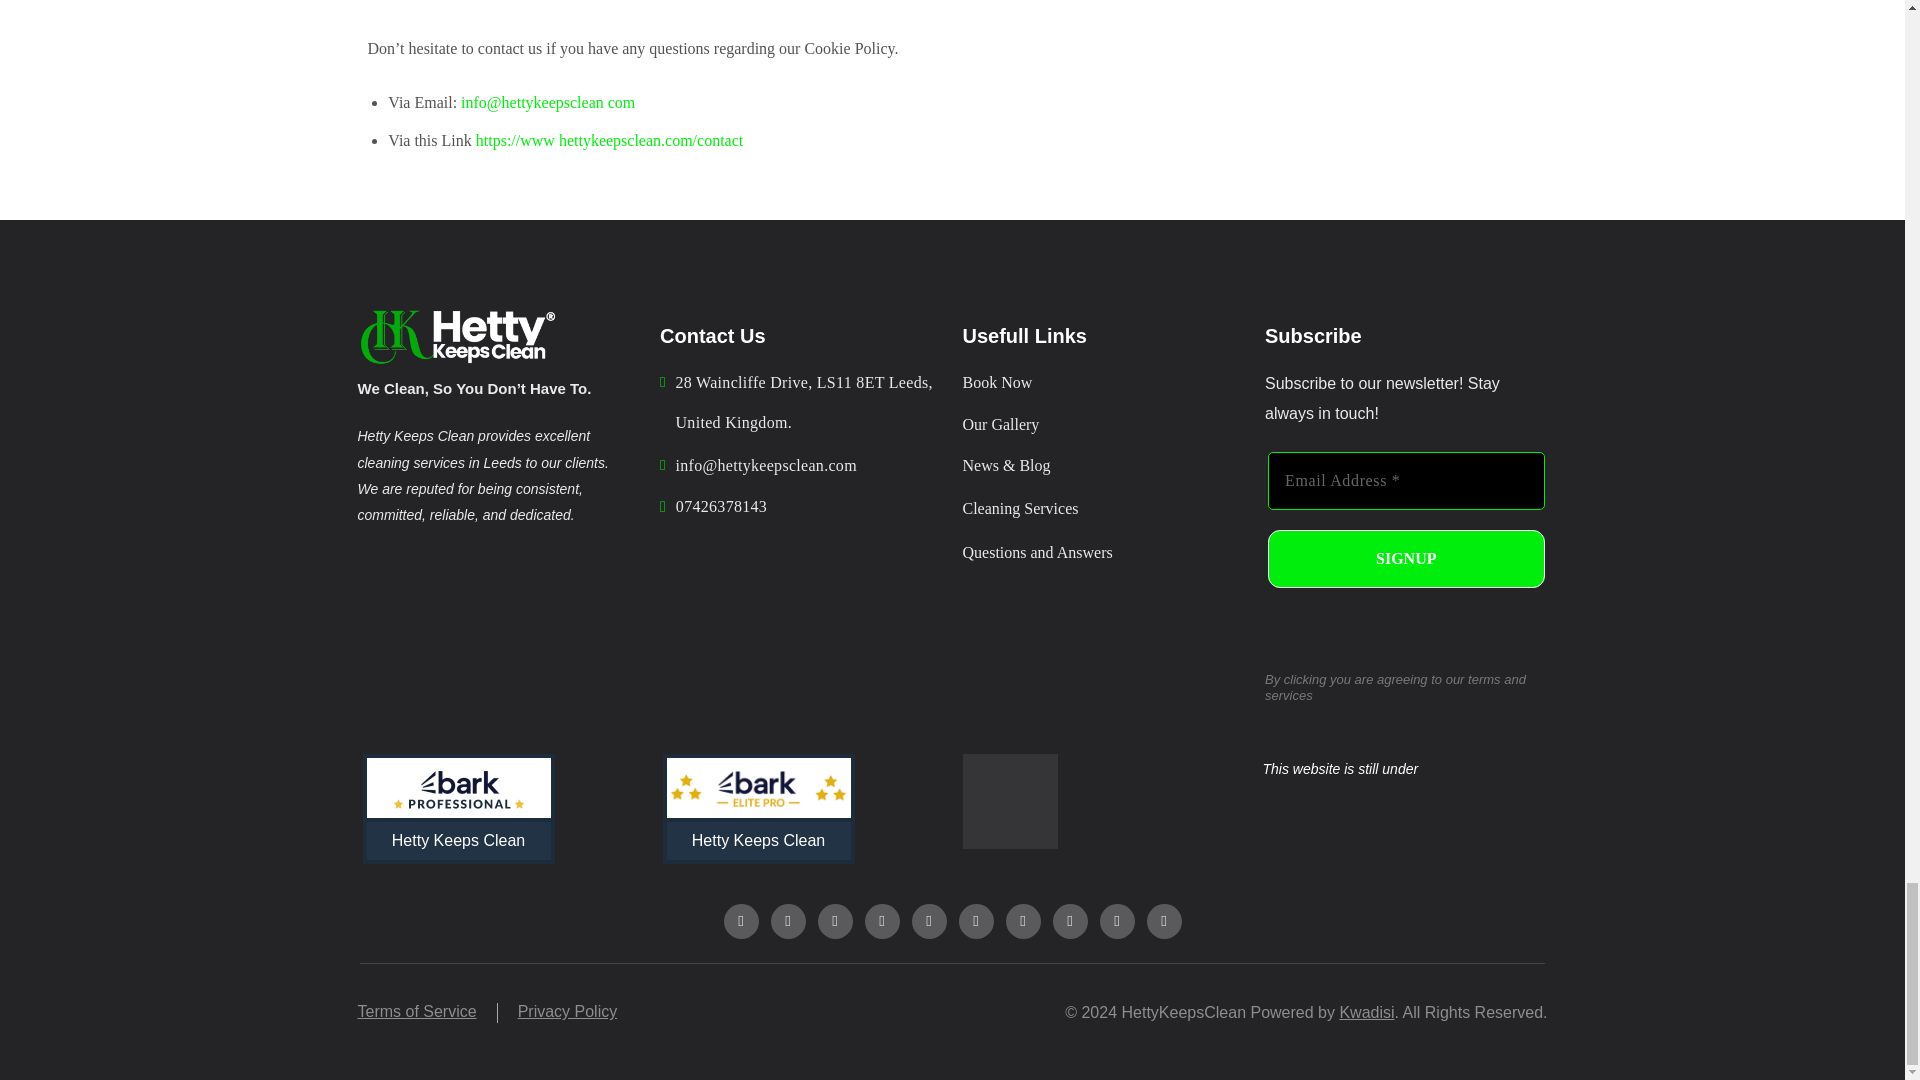 This screenshot has width=1920, height=1080. I want to click on Facebook, so click(740, 920).